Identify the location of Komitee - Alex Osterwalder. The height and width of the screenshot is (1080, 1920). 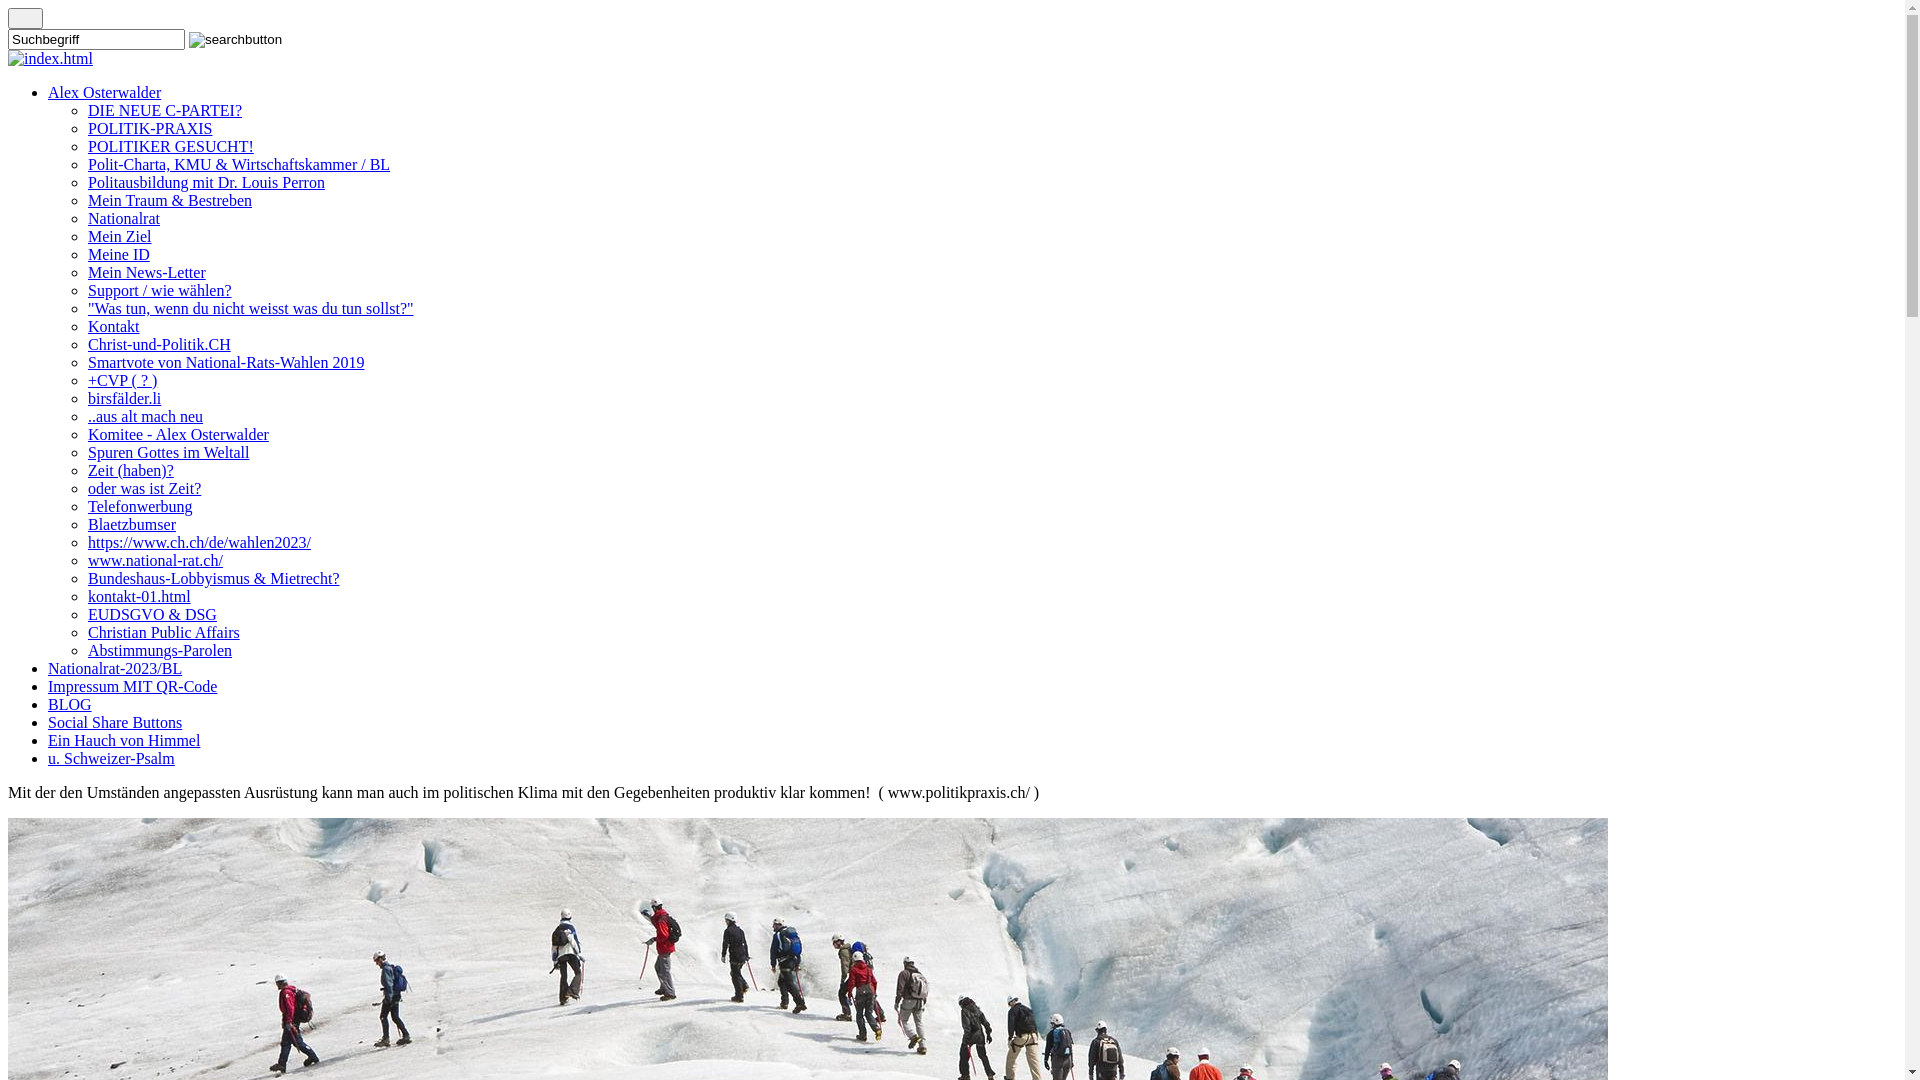
(178, 434).